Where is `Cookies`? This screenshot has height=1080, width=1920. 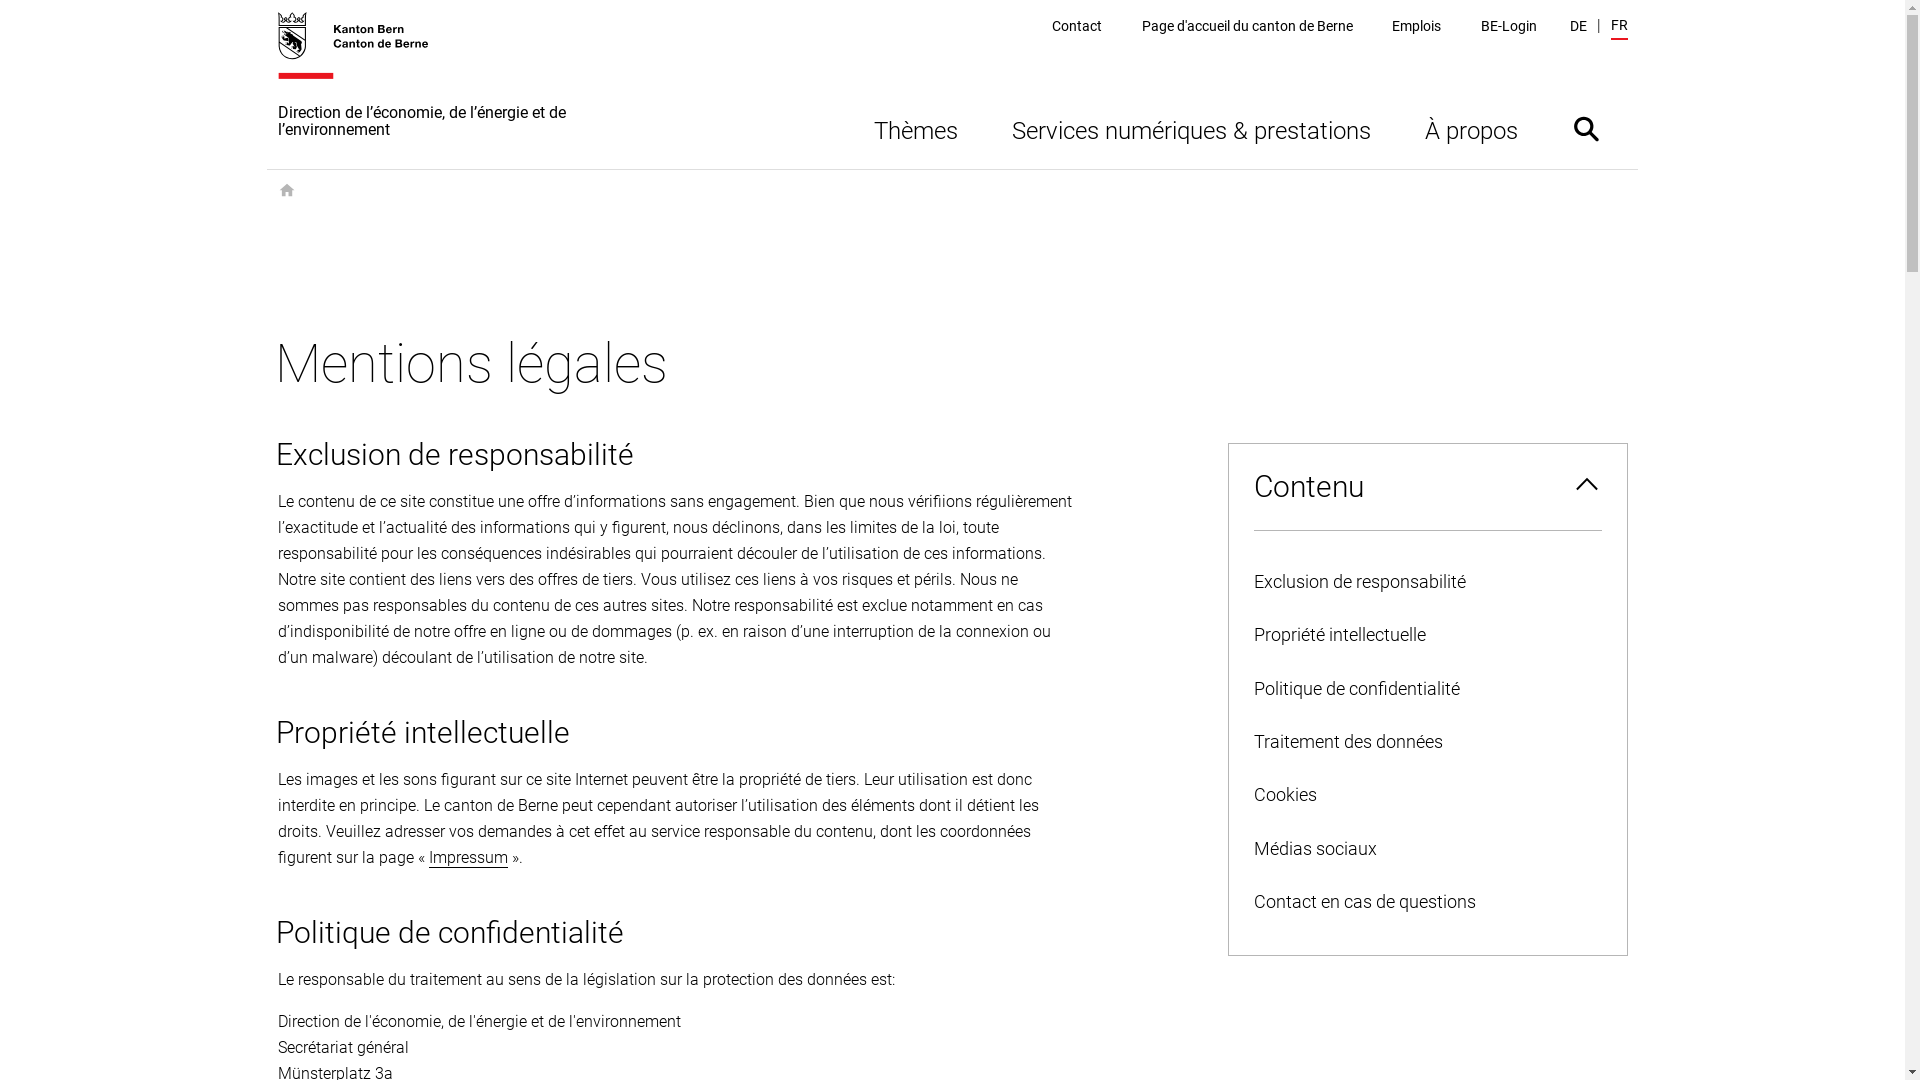 Cookies is located at coordinates (1427, 796).